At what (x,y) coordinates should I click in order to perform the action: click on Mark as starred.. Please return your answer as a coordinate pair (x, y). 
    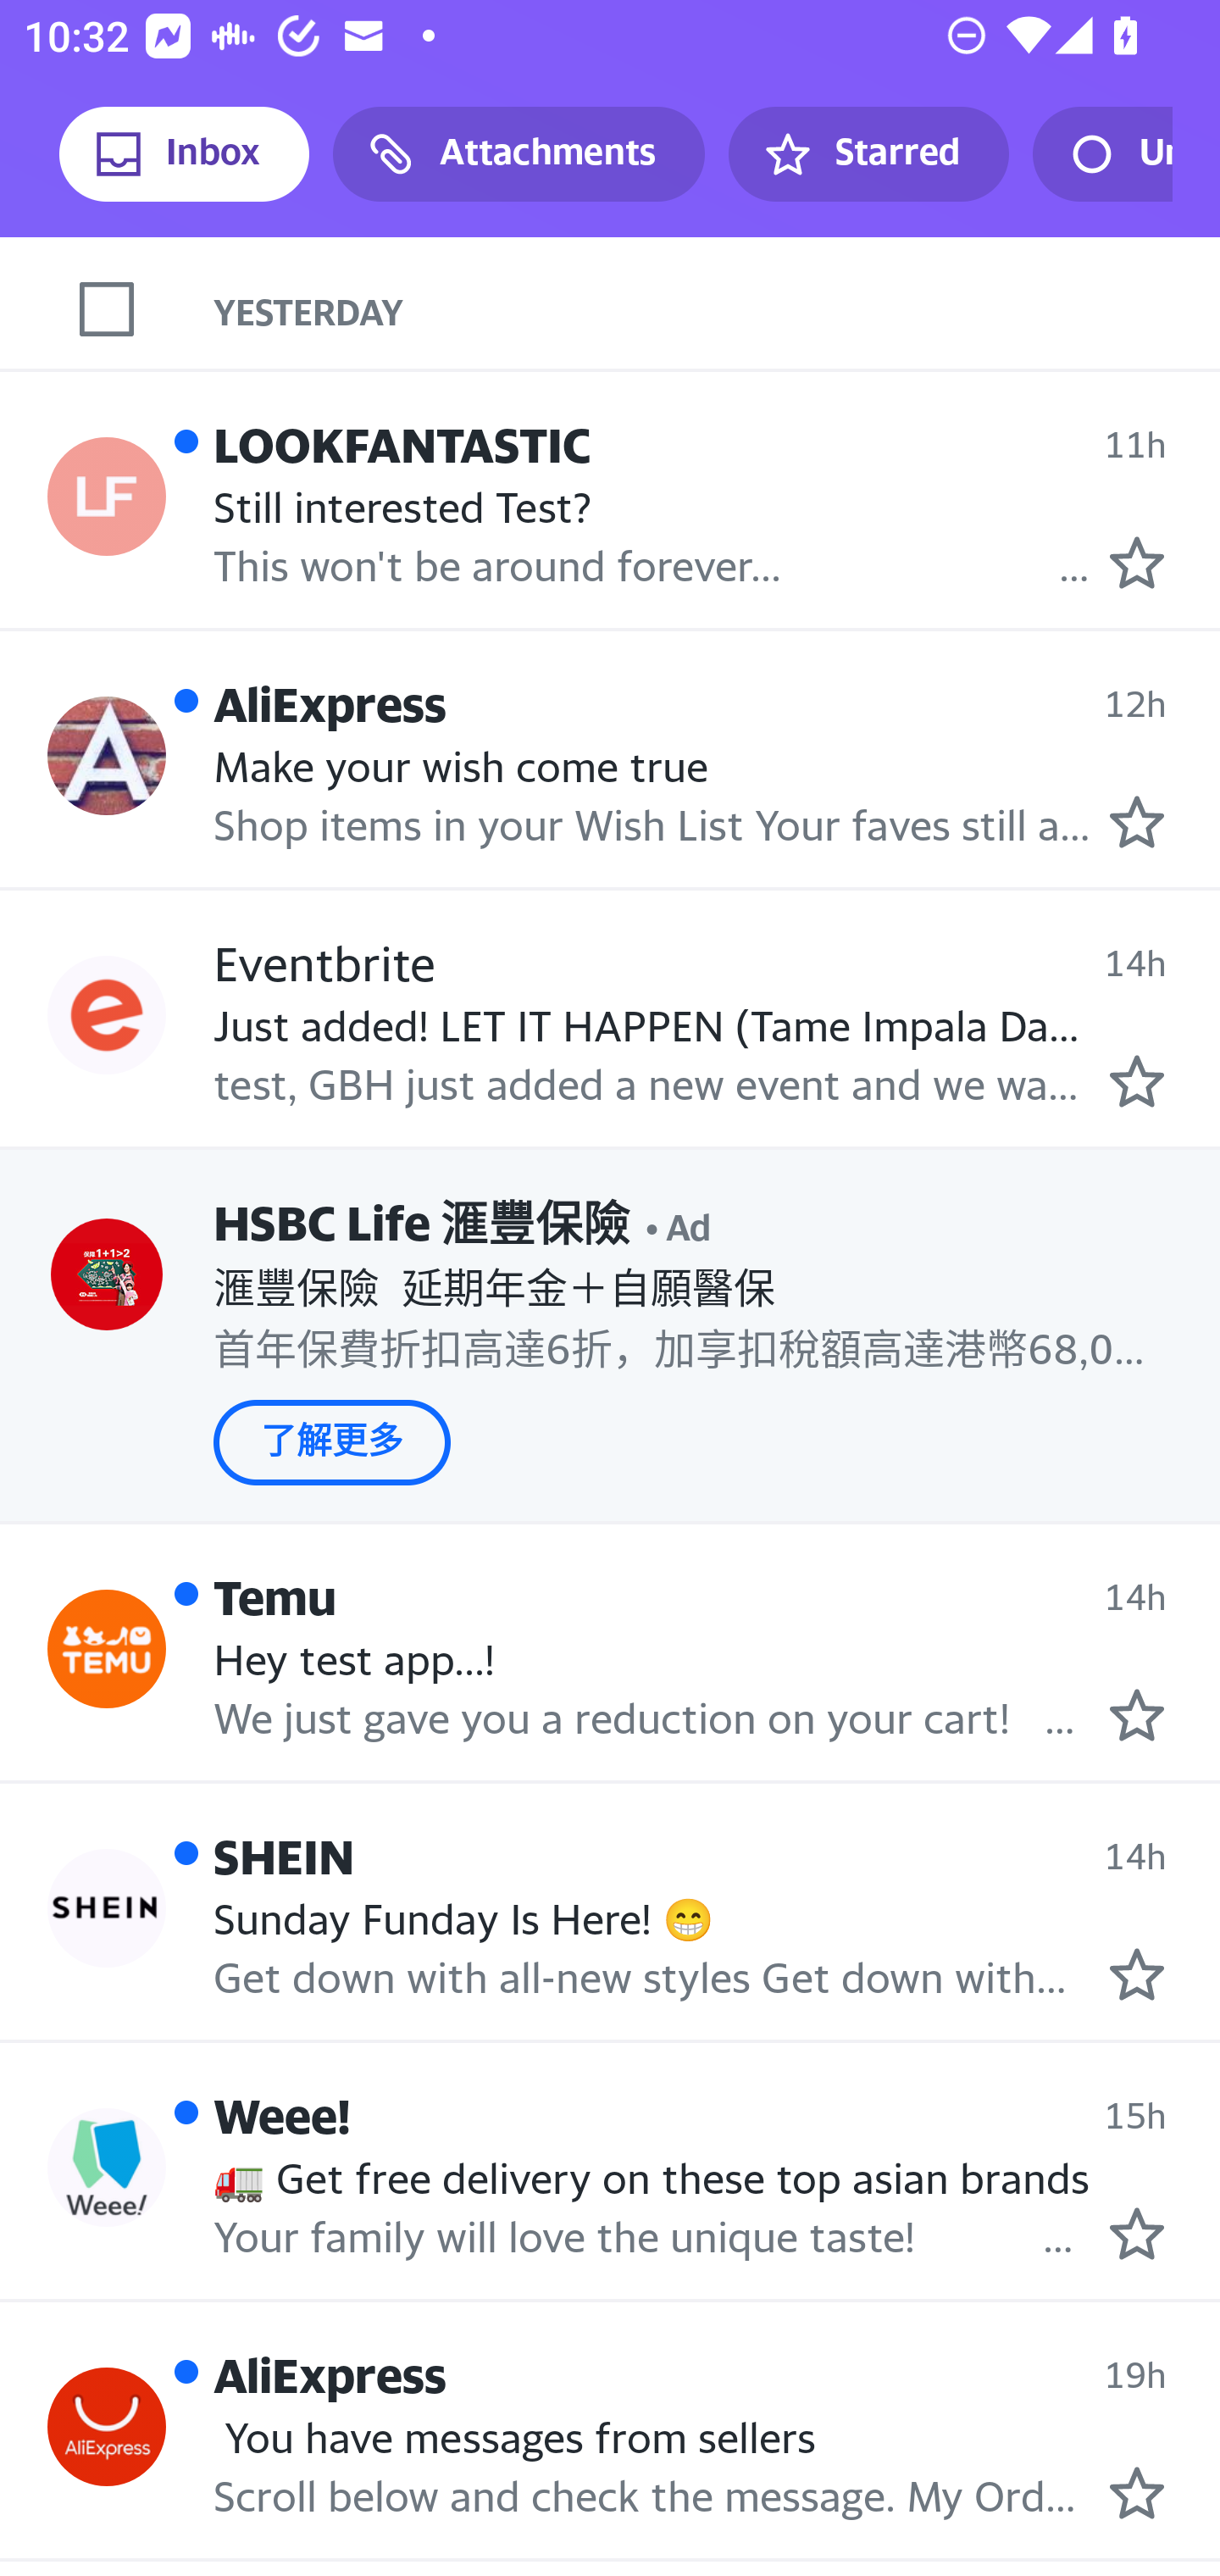
    Looking at the image, I should click on (1137, 1714).